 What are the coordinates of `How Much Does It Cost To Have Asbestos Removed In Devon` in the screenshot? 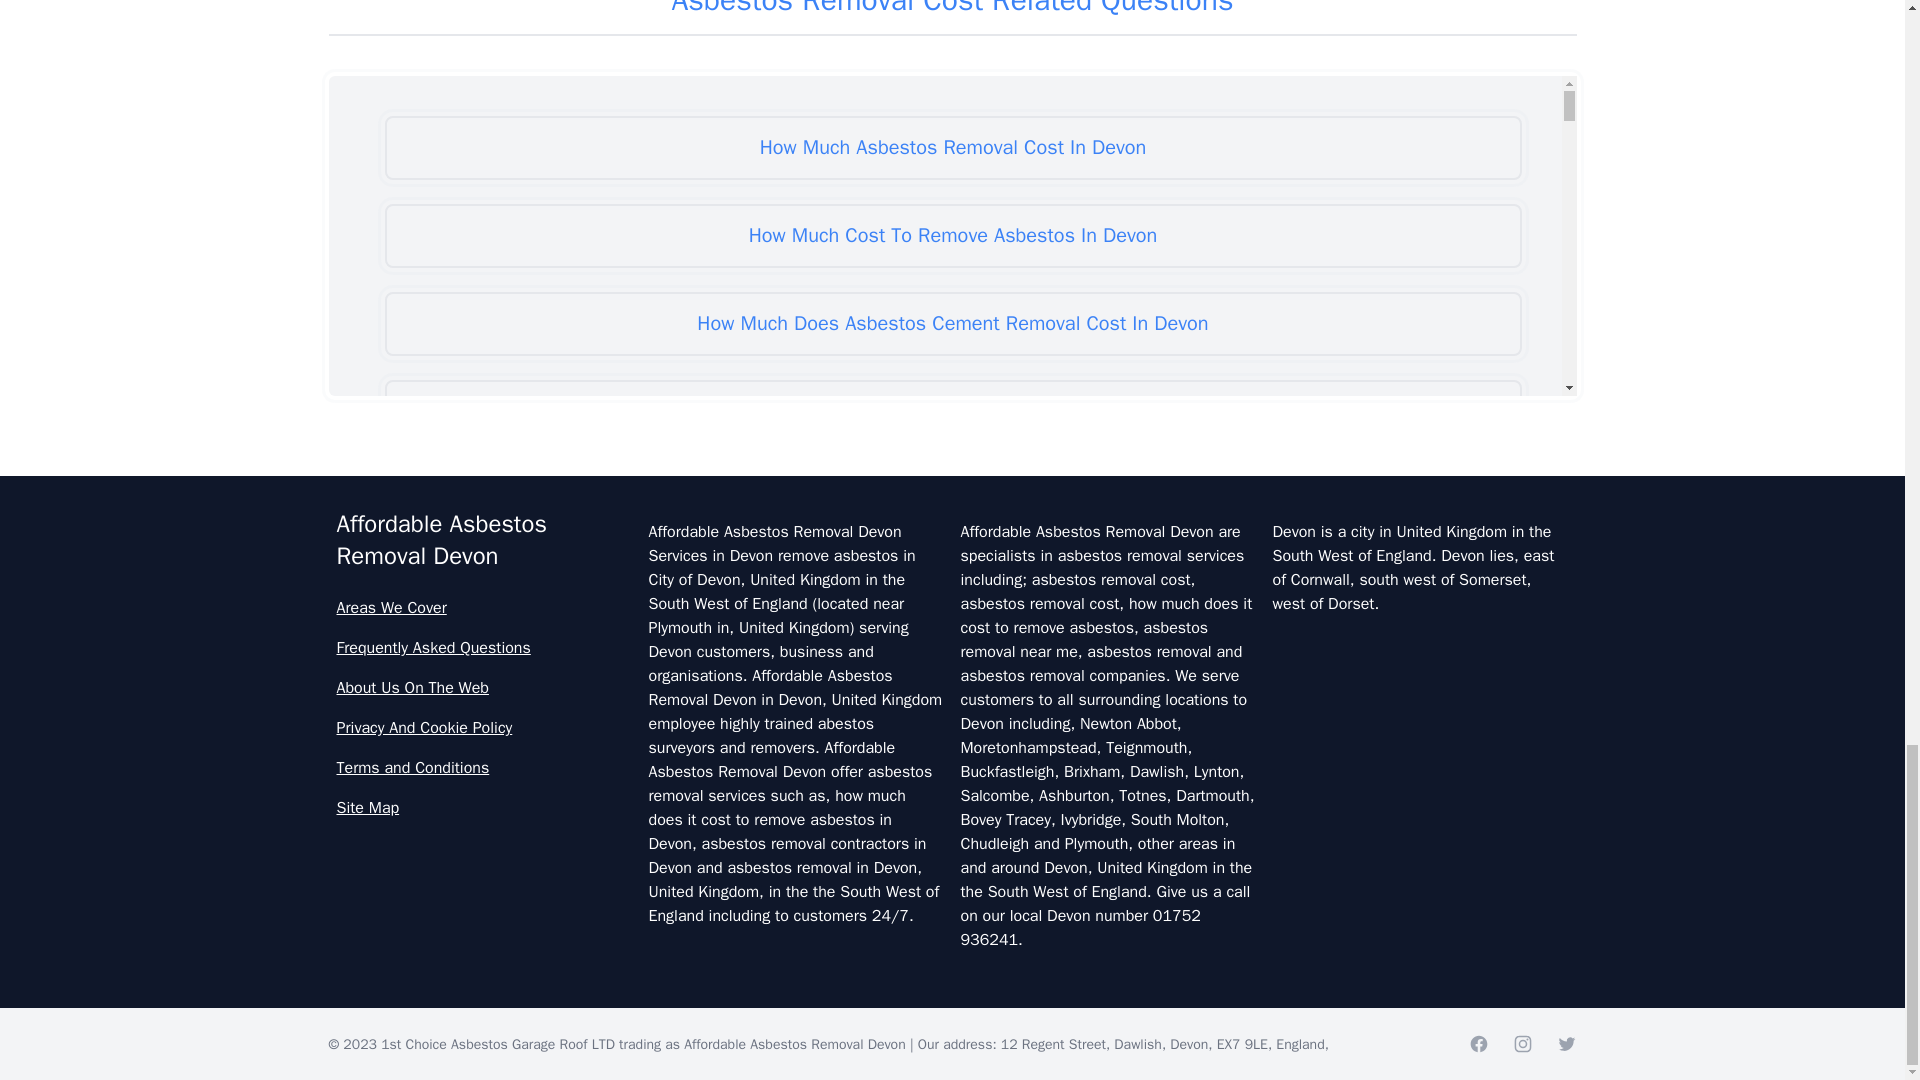 It's located at (952, 852).